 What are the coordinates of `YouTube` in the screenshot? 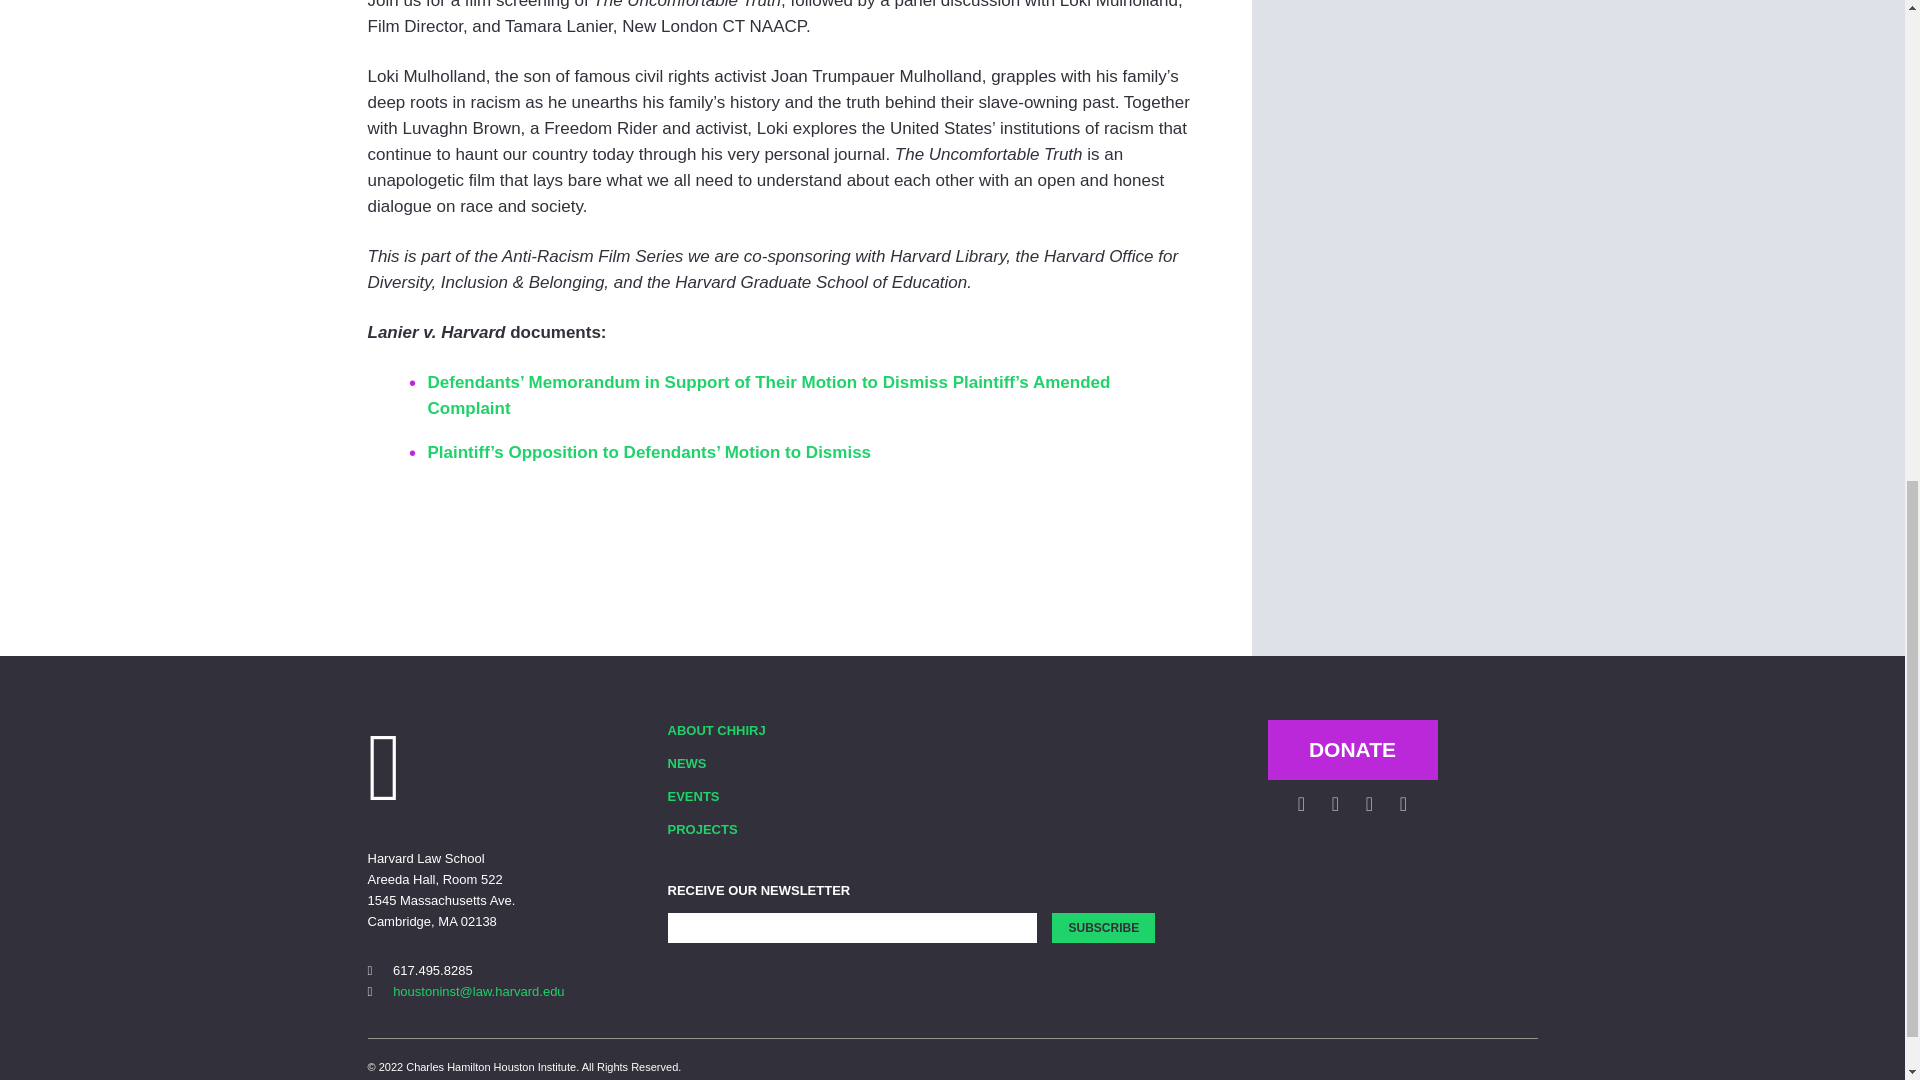 It's located at (1368, 804).